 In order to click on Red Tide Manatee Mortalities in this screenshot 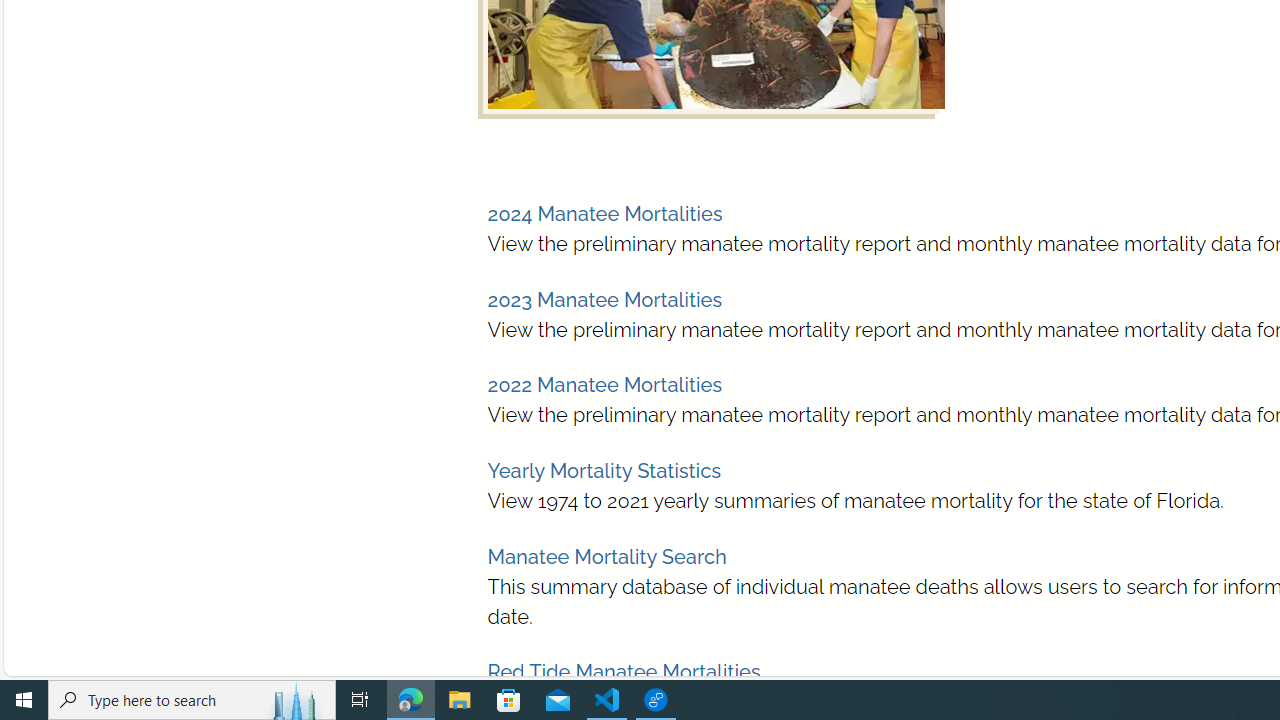, I will do `click(624, 672)`.